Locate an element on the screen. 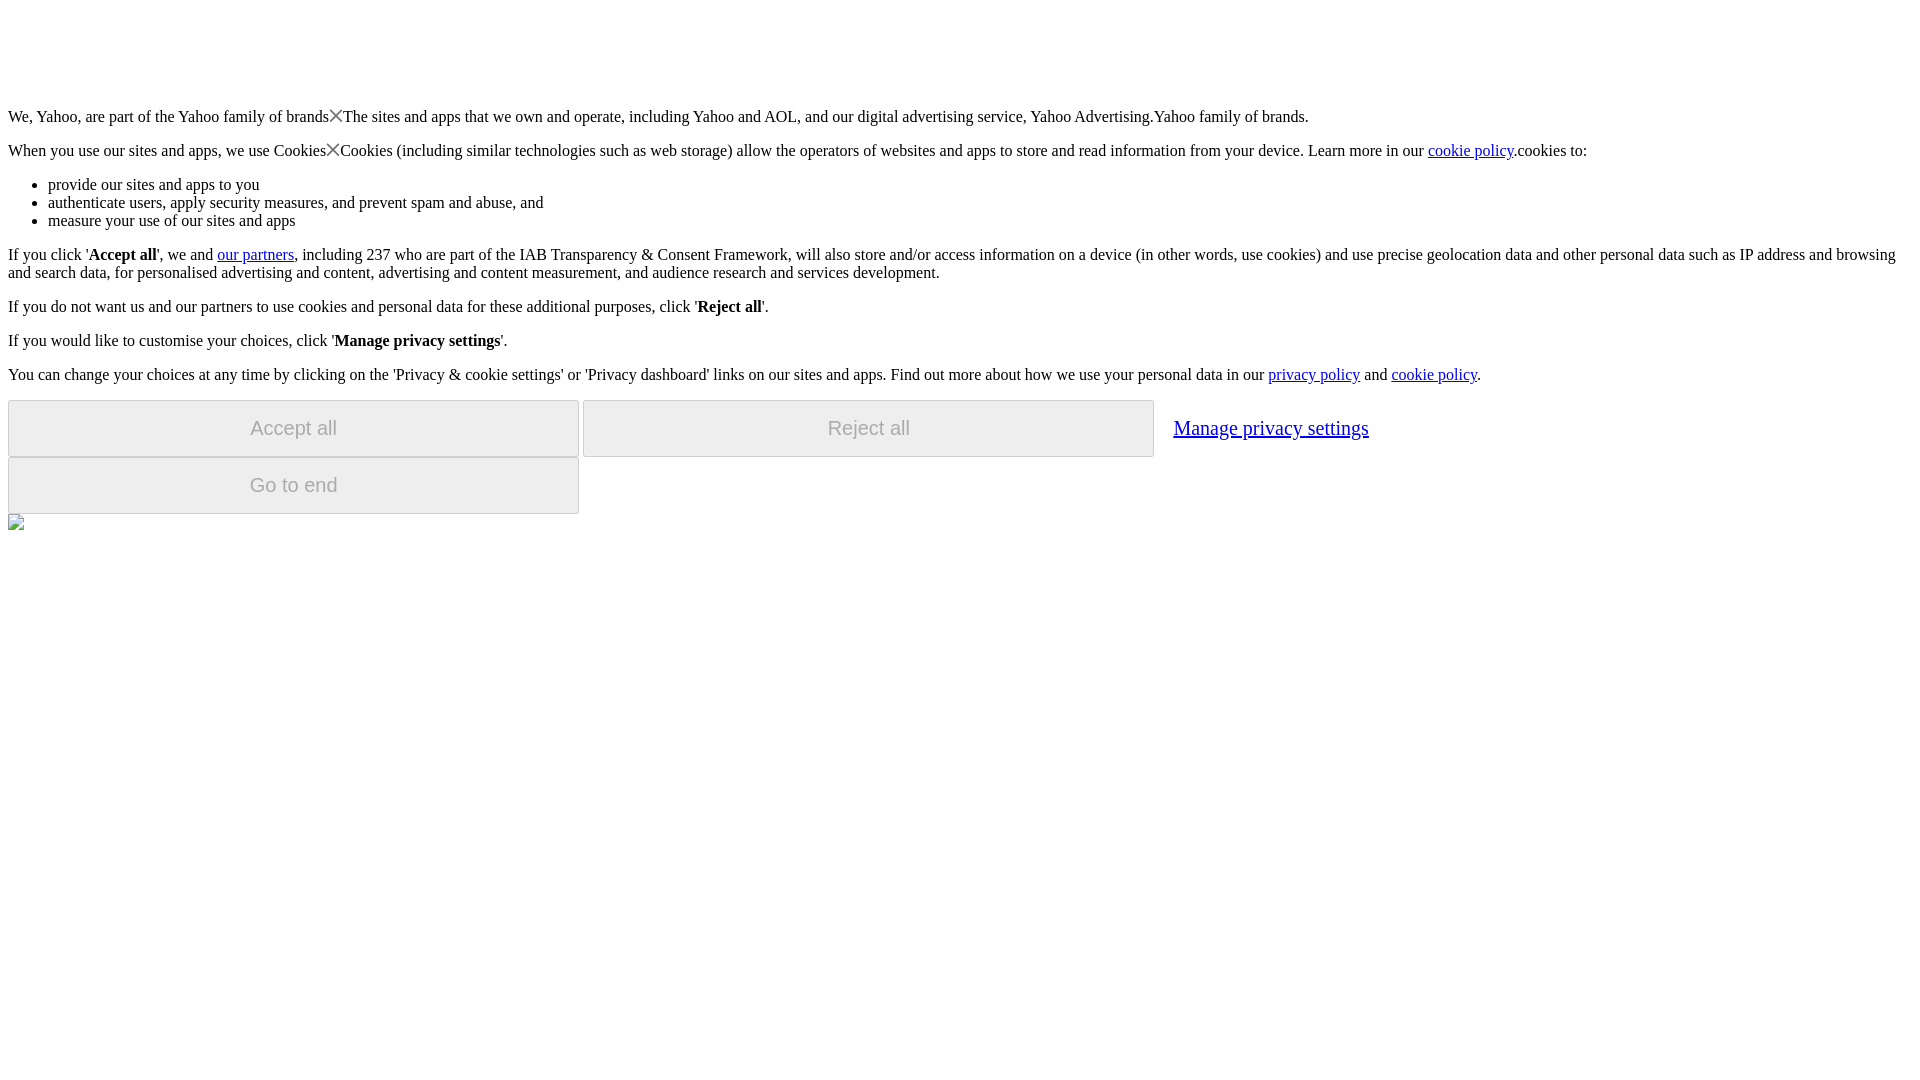 Image resolution: width=1920 pixels, height=1080 pixels. Accept all is located at coordinates (293, 428).